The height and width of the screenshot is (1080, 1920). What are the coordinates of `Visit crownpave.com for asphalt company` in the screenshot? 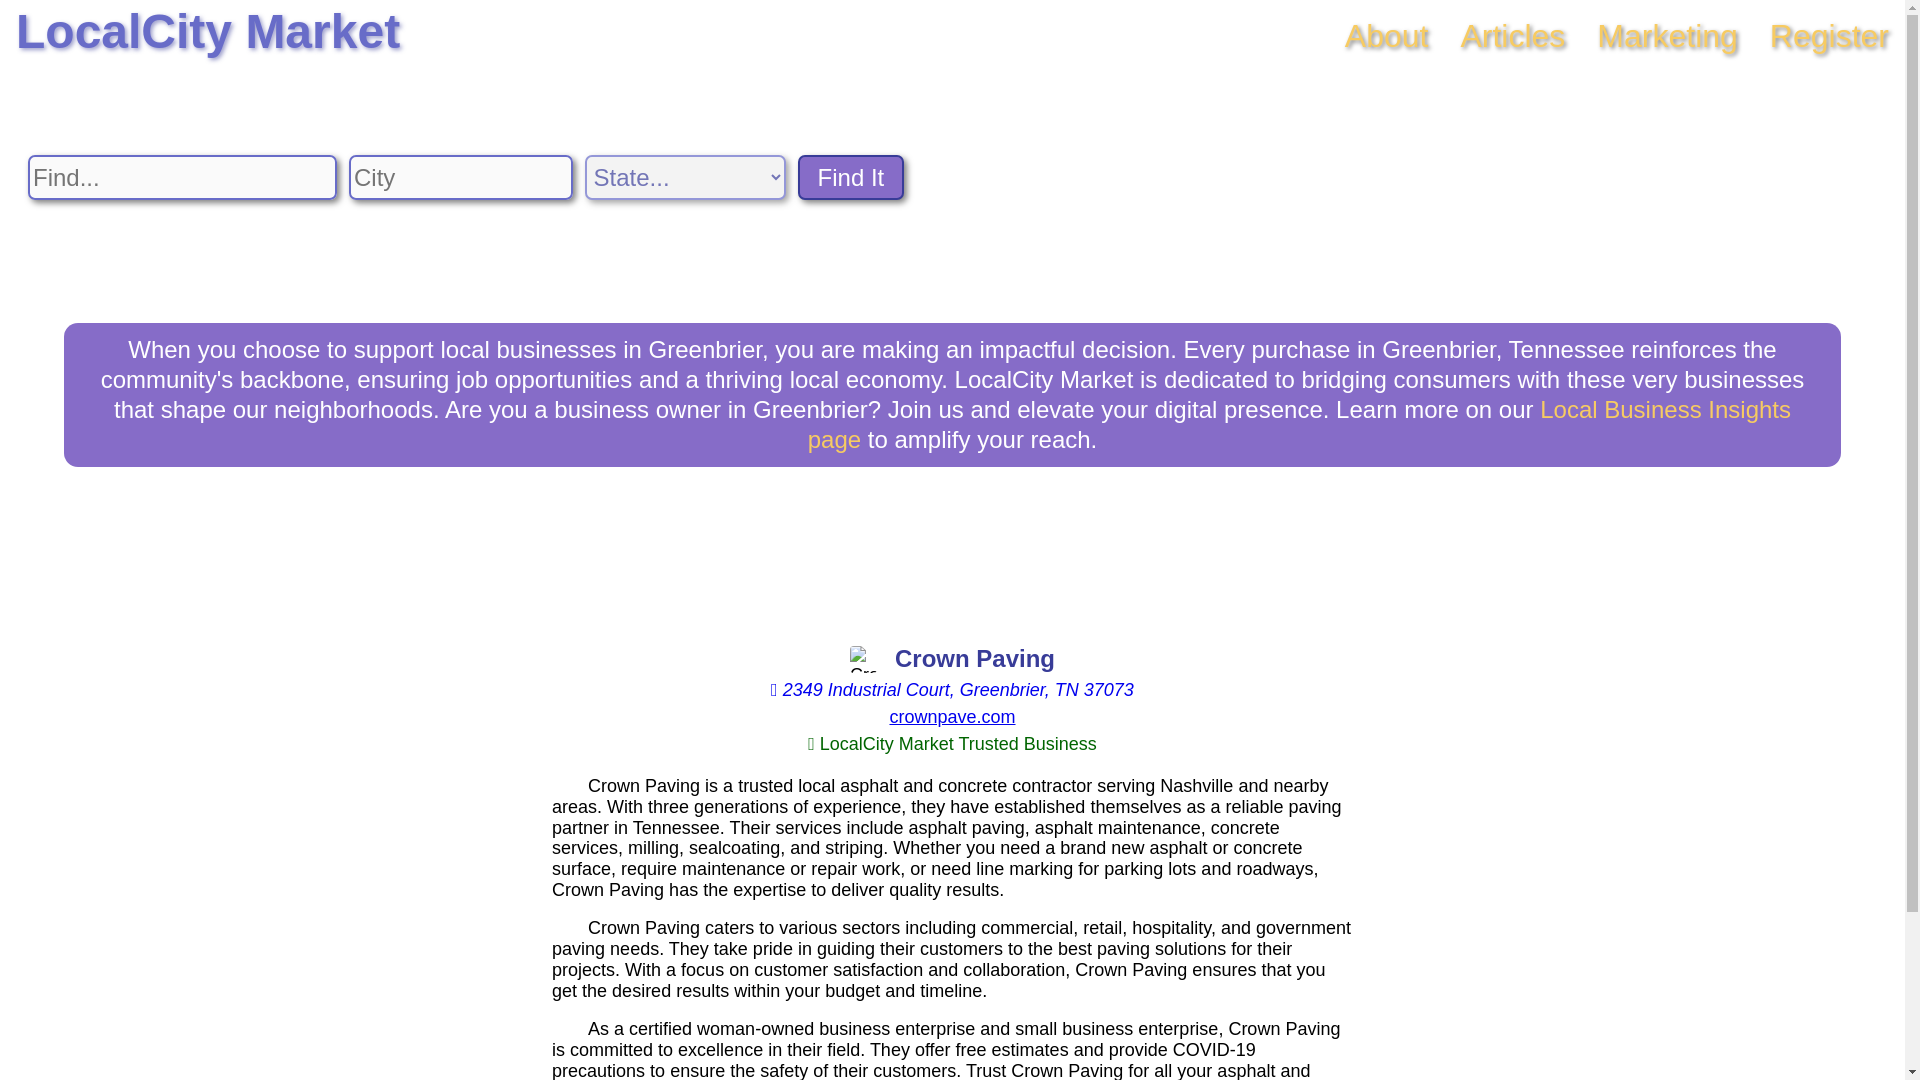 It's located at (952, 716).